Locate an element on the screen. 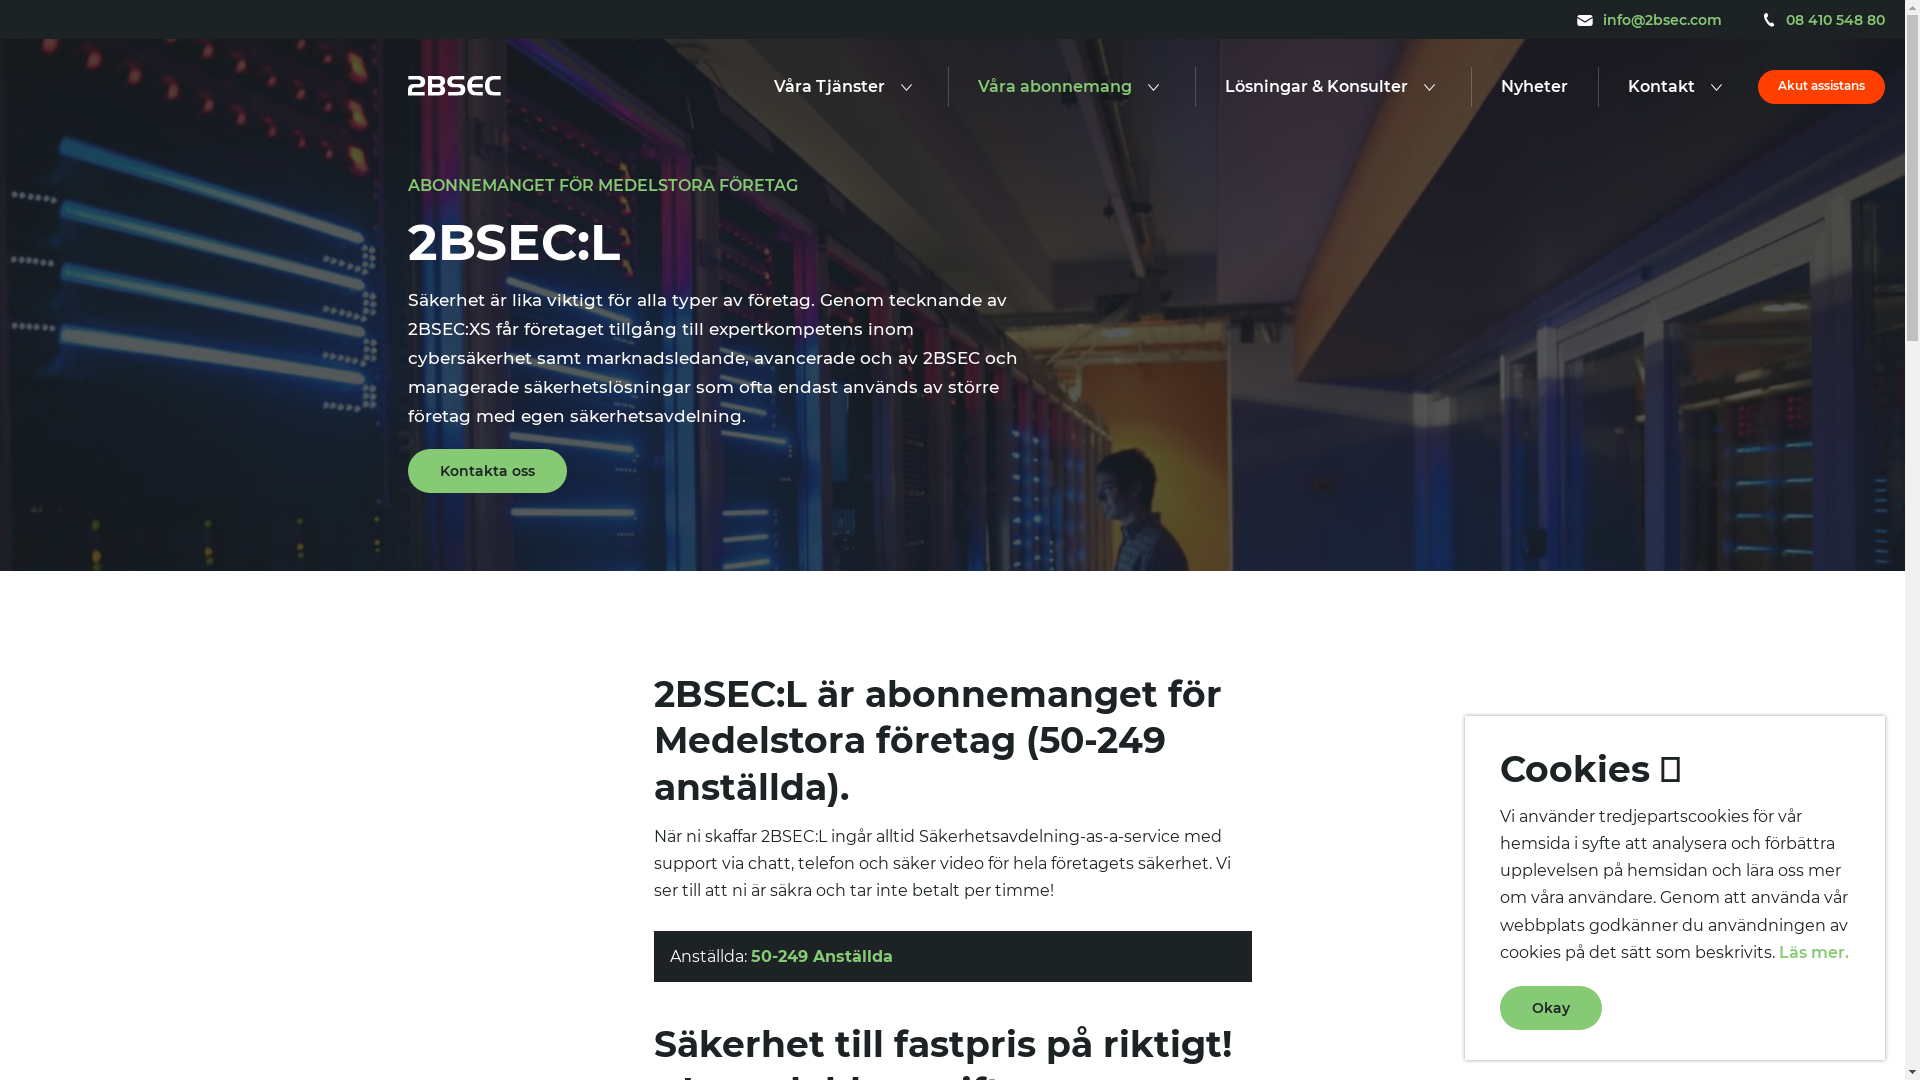  info@2bsec.com is located at coordinates (1650, 19).